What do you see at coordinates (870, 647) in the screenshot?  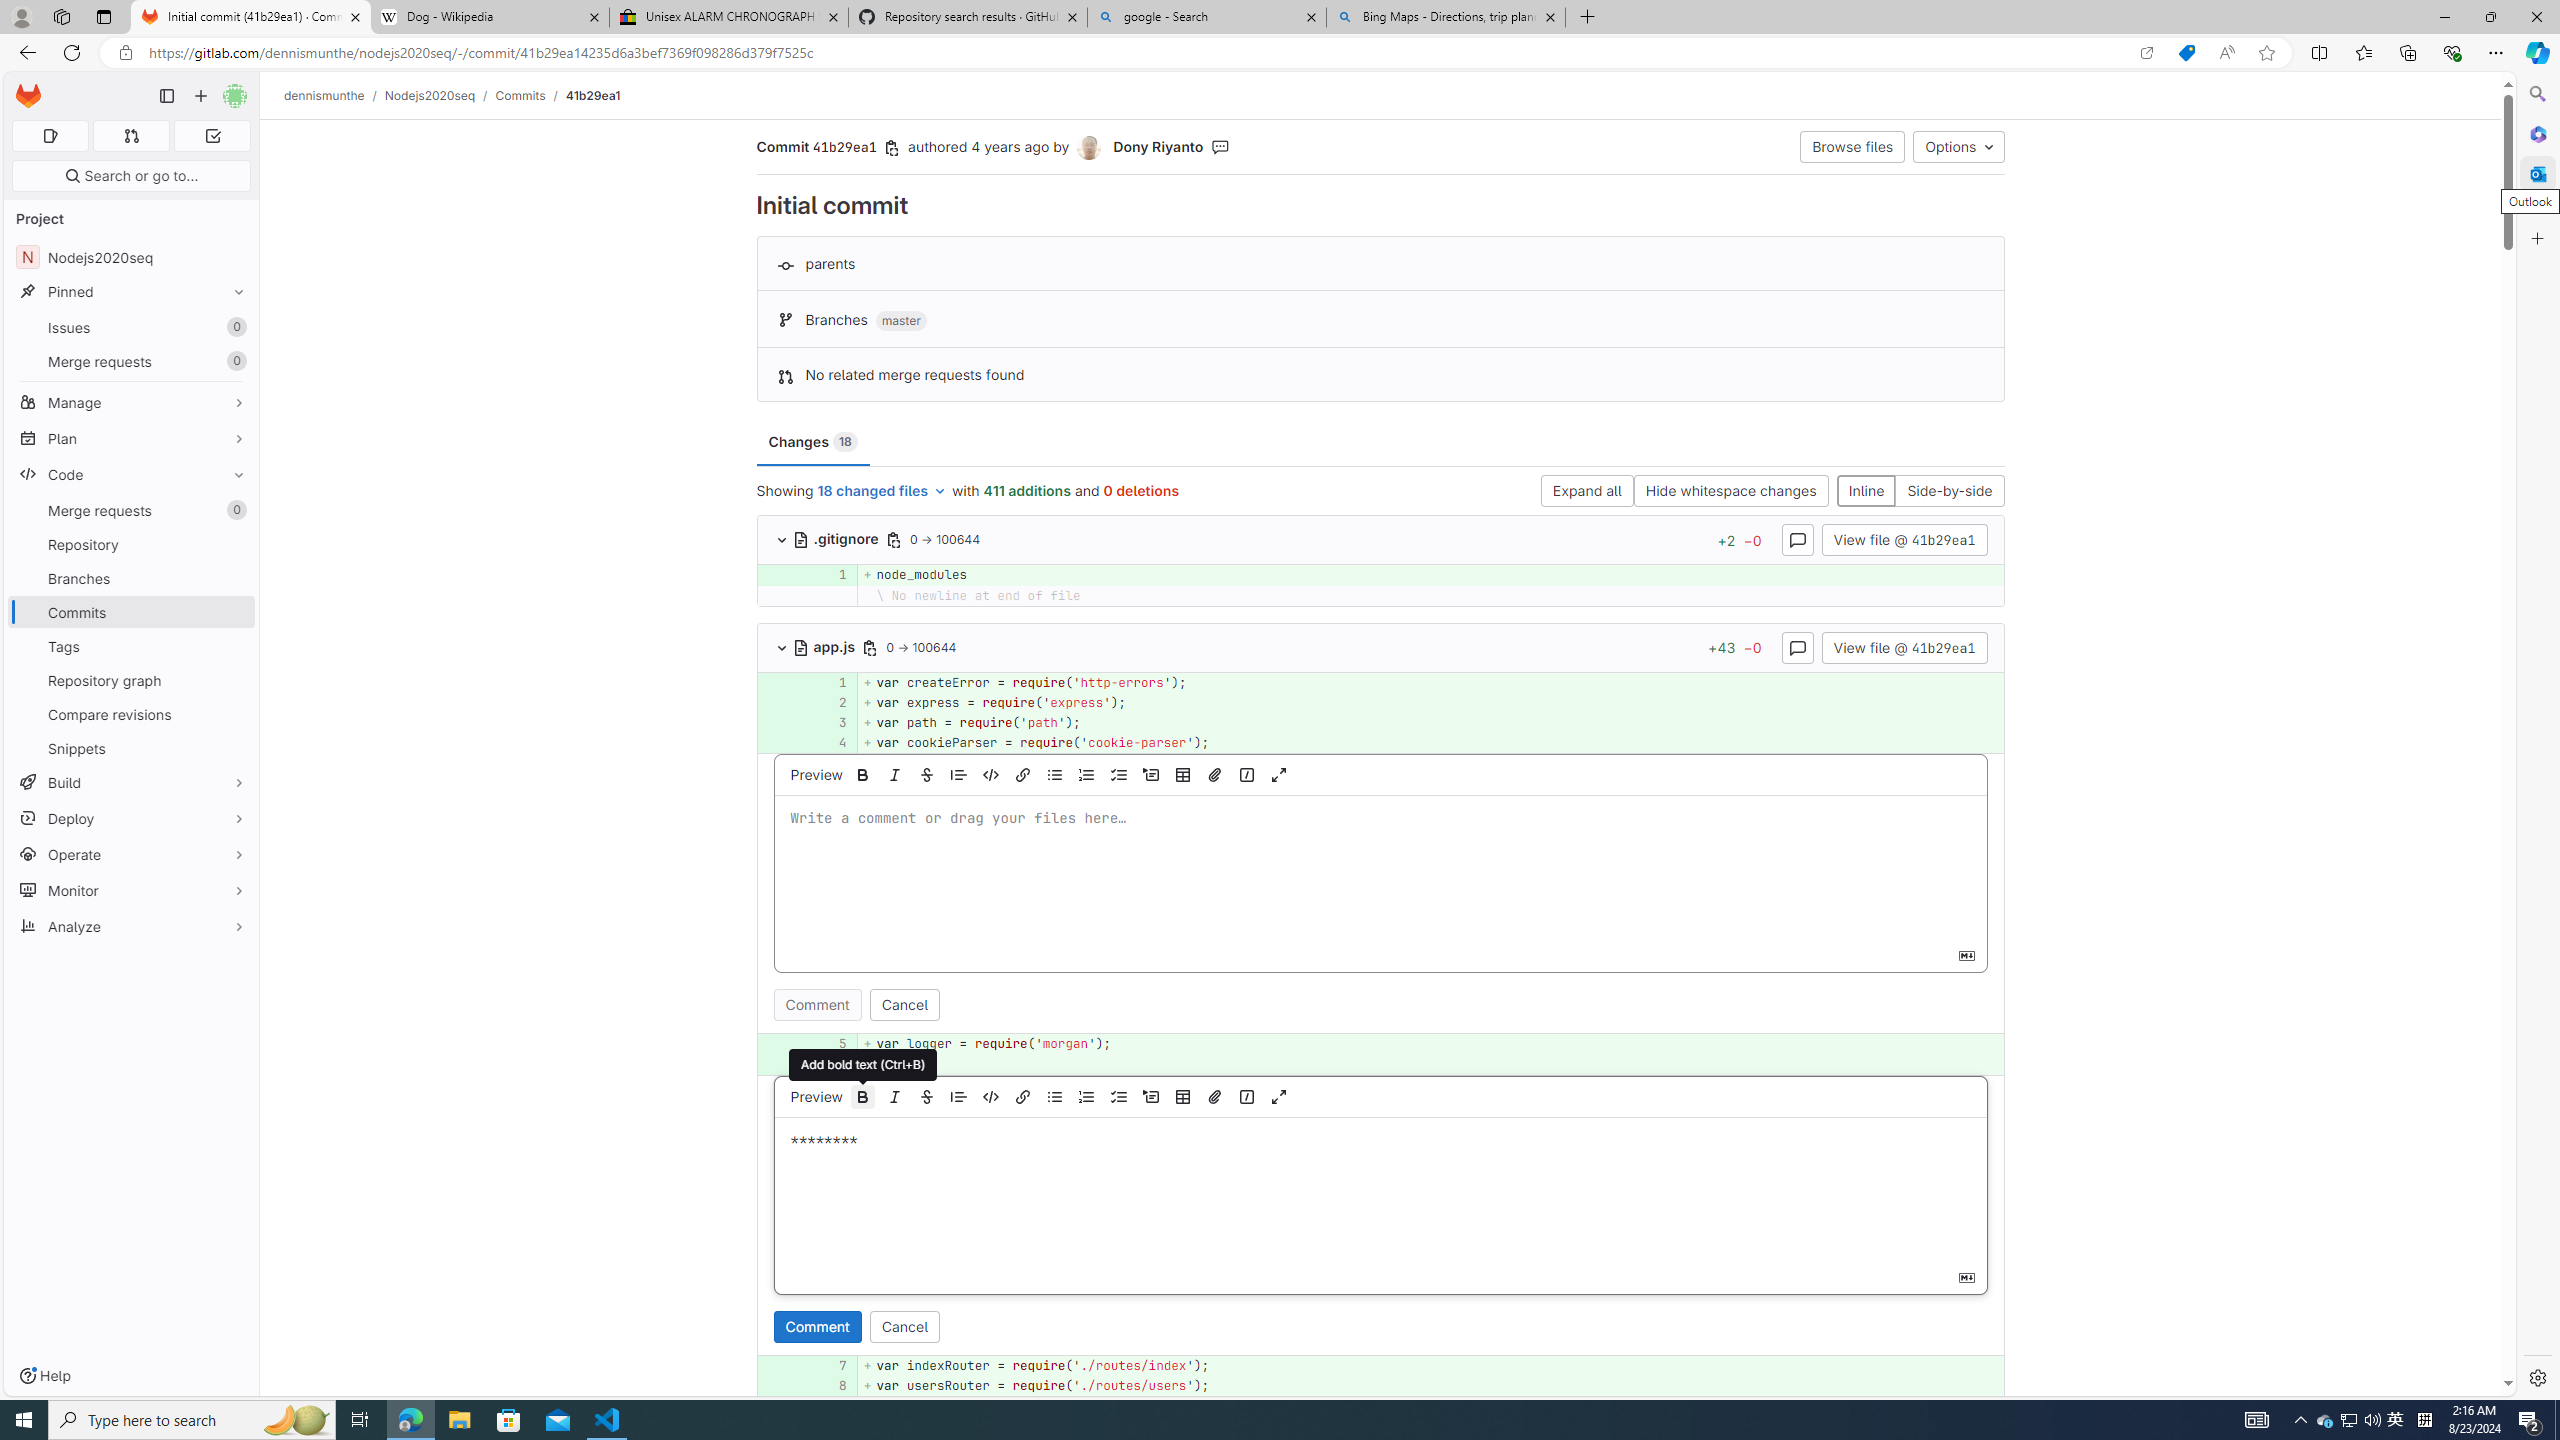 I see `Copy file path` at bounding box center [870, 647].